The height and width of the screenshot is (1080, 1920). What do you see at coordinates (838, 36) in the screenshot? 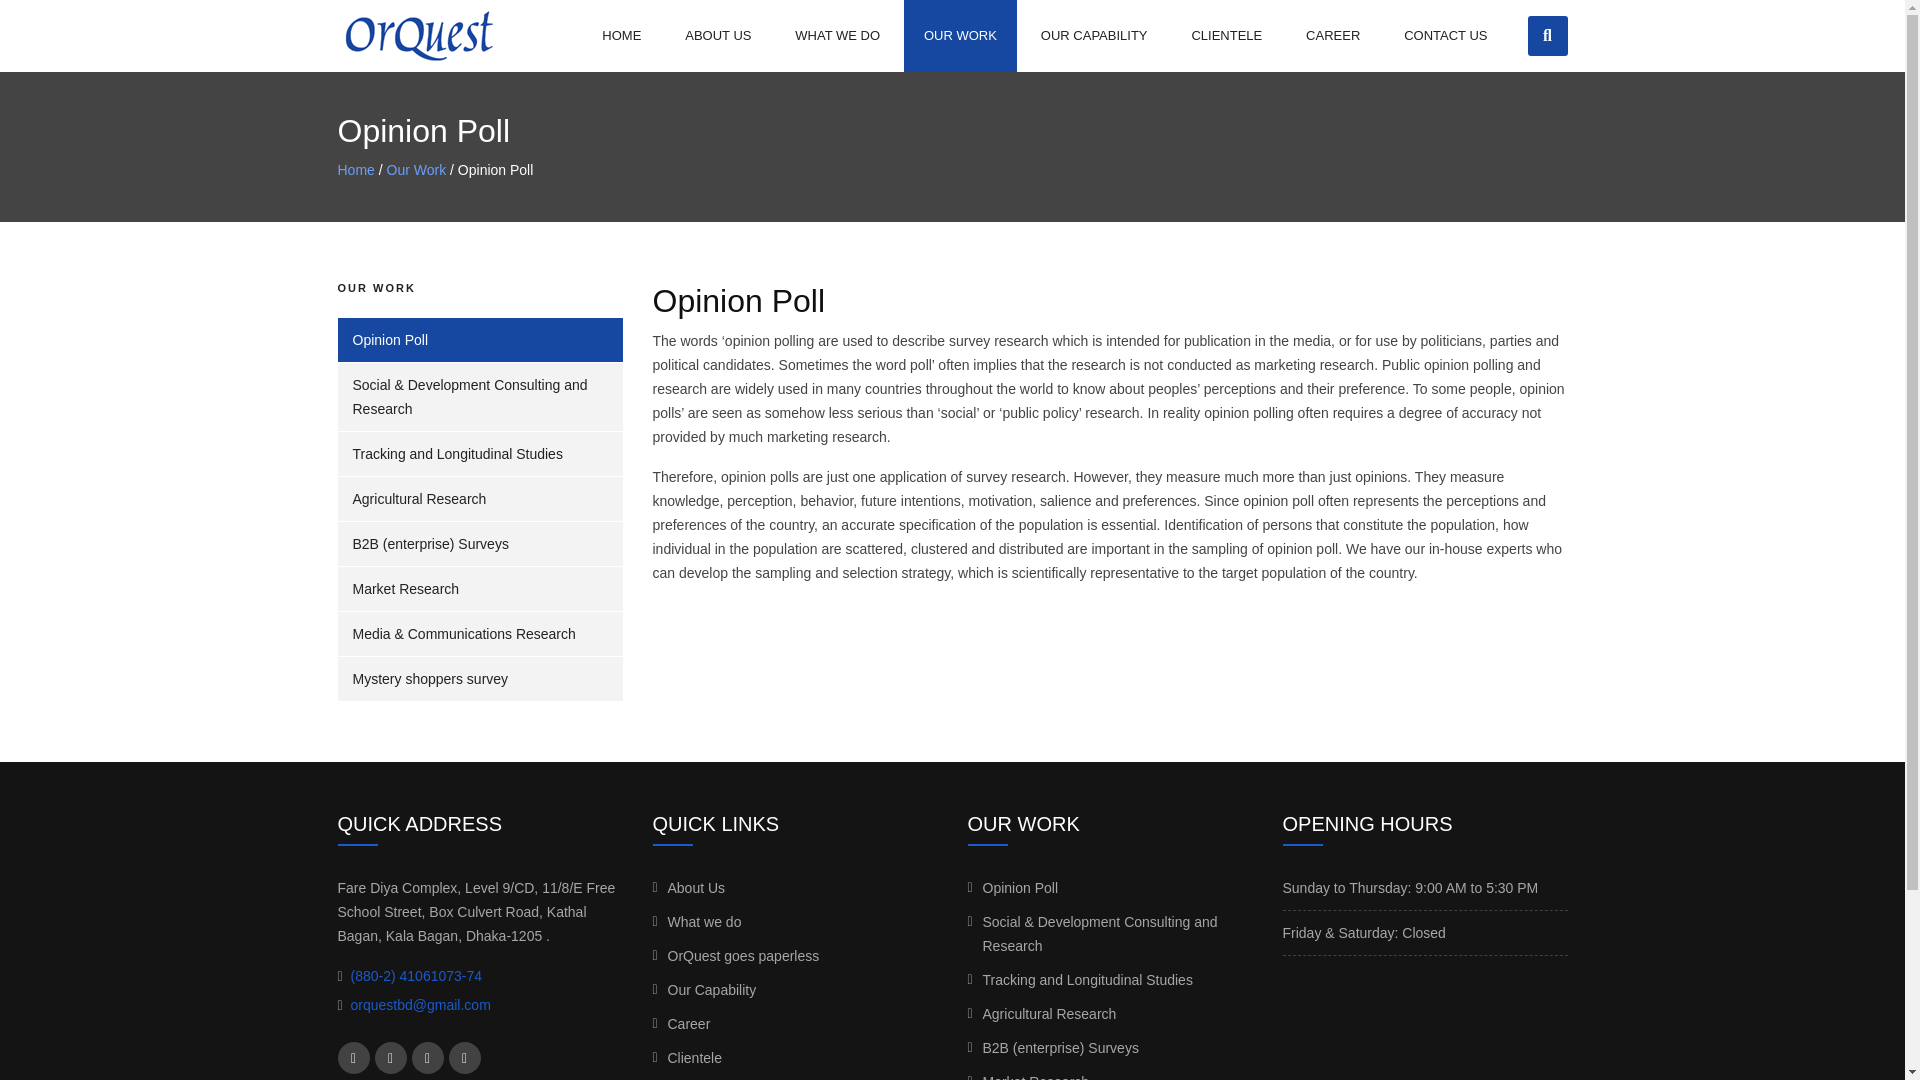
I see `WHAT WE DO` at bounding box center [838, 36].